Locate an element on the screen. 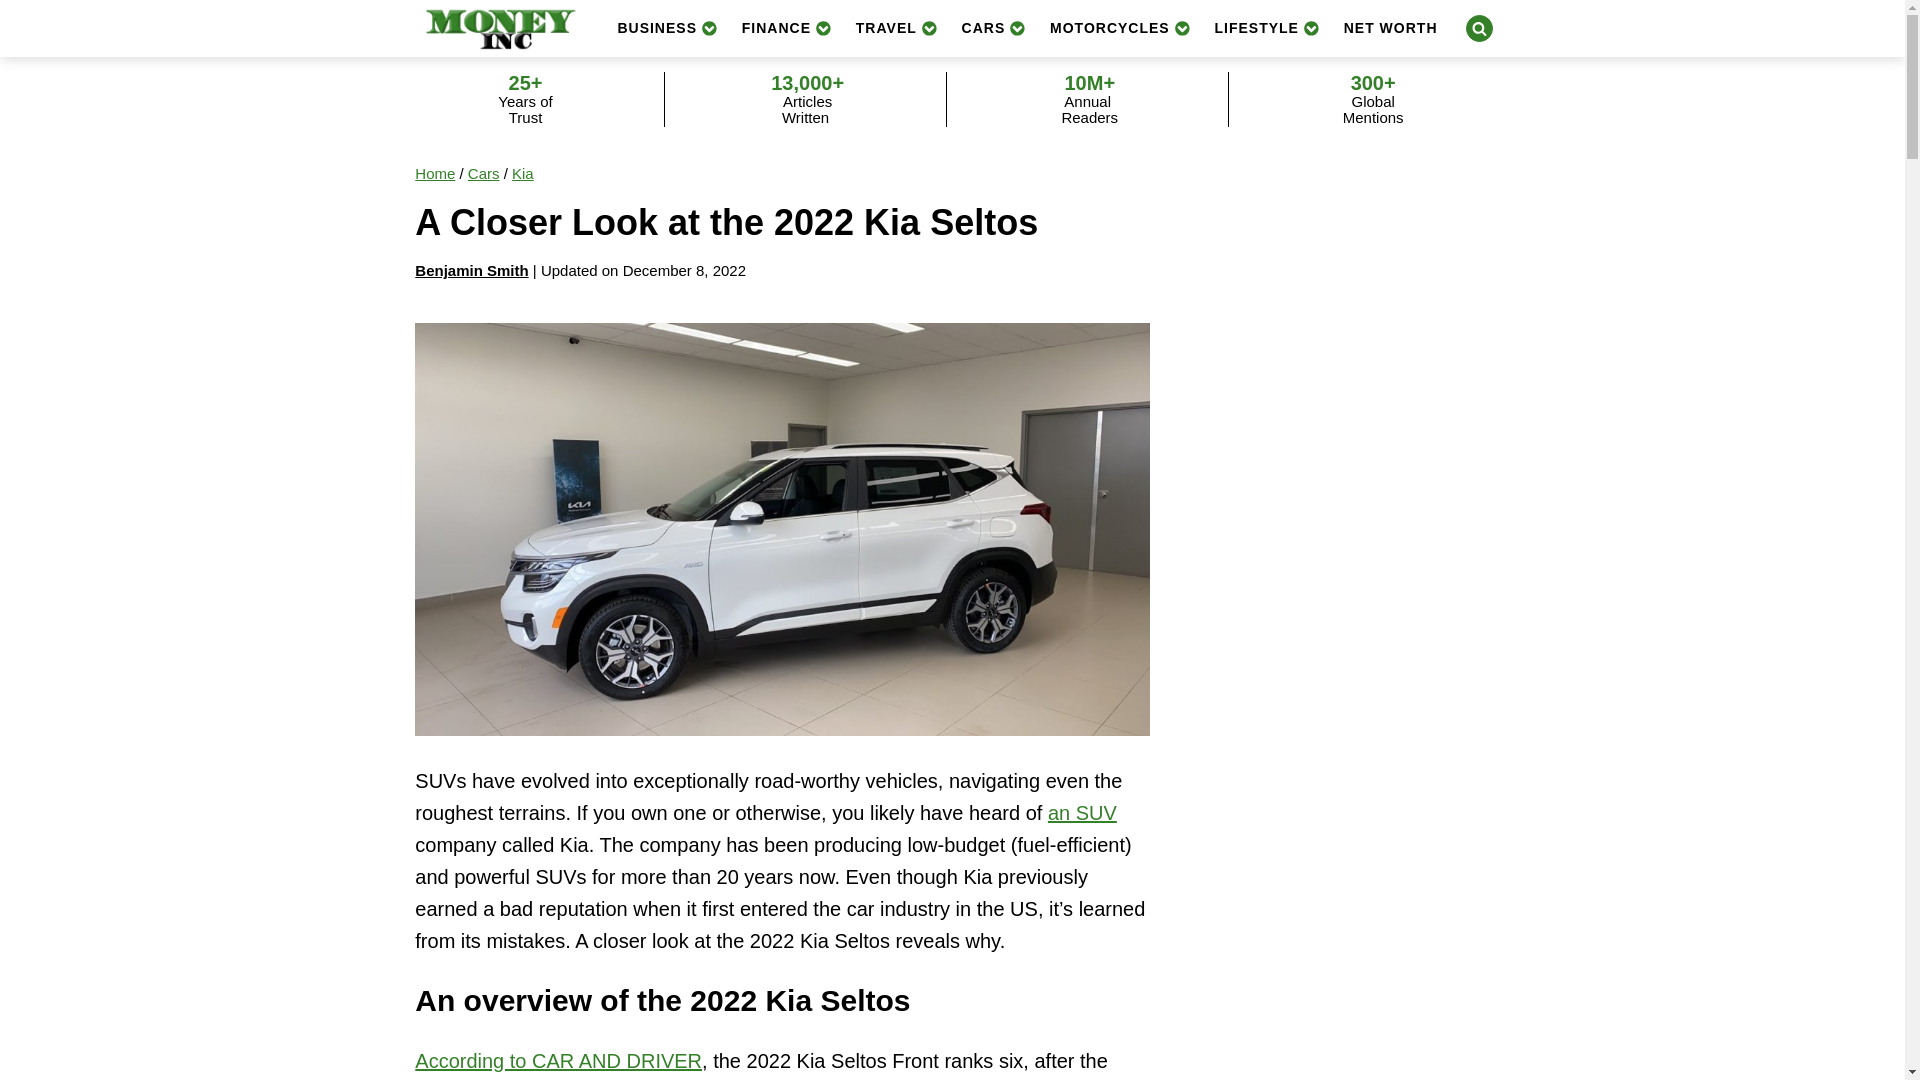 The height and width of the screenshot is (1080, 1920). FINANCE is located at coordinates (786, 28).